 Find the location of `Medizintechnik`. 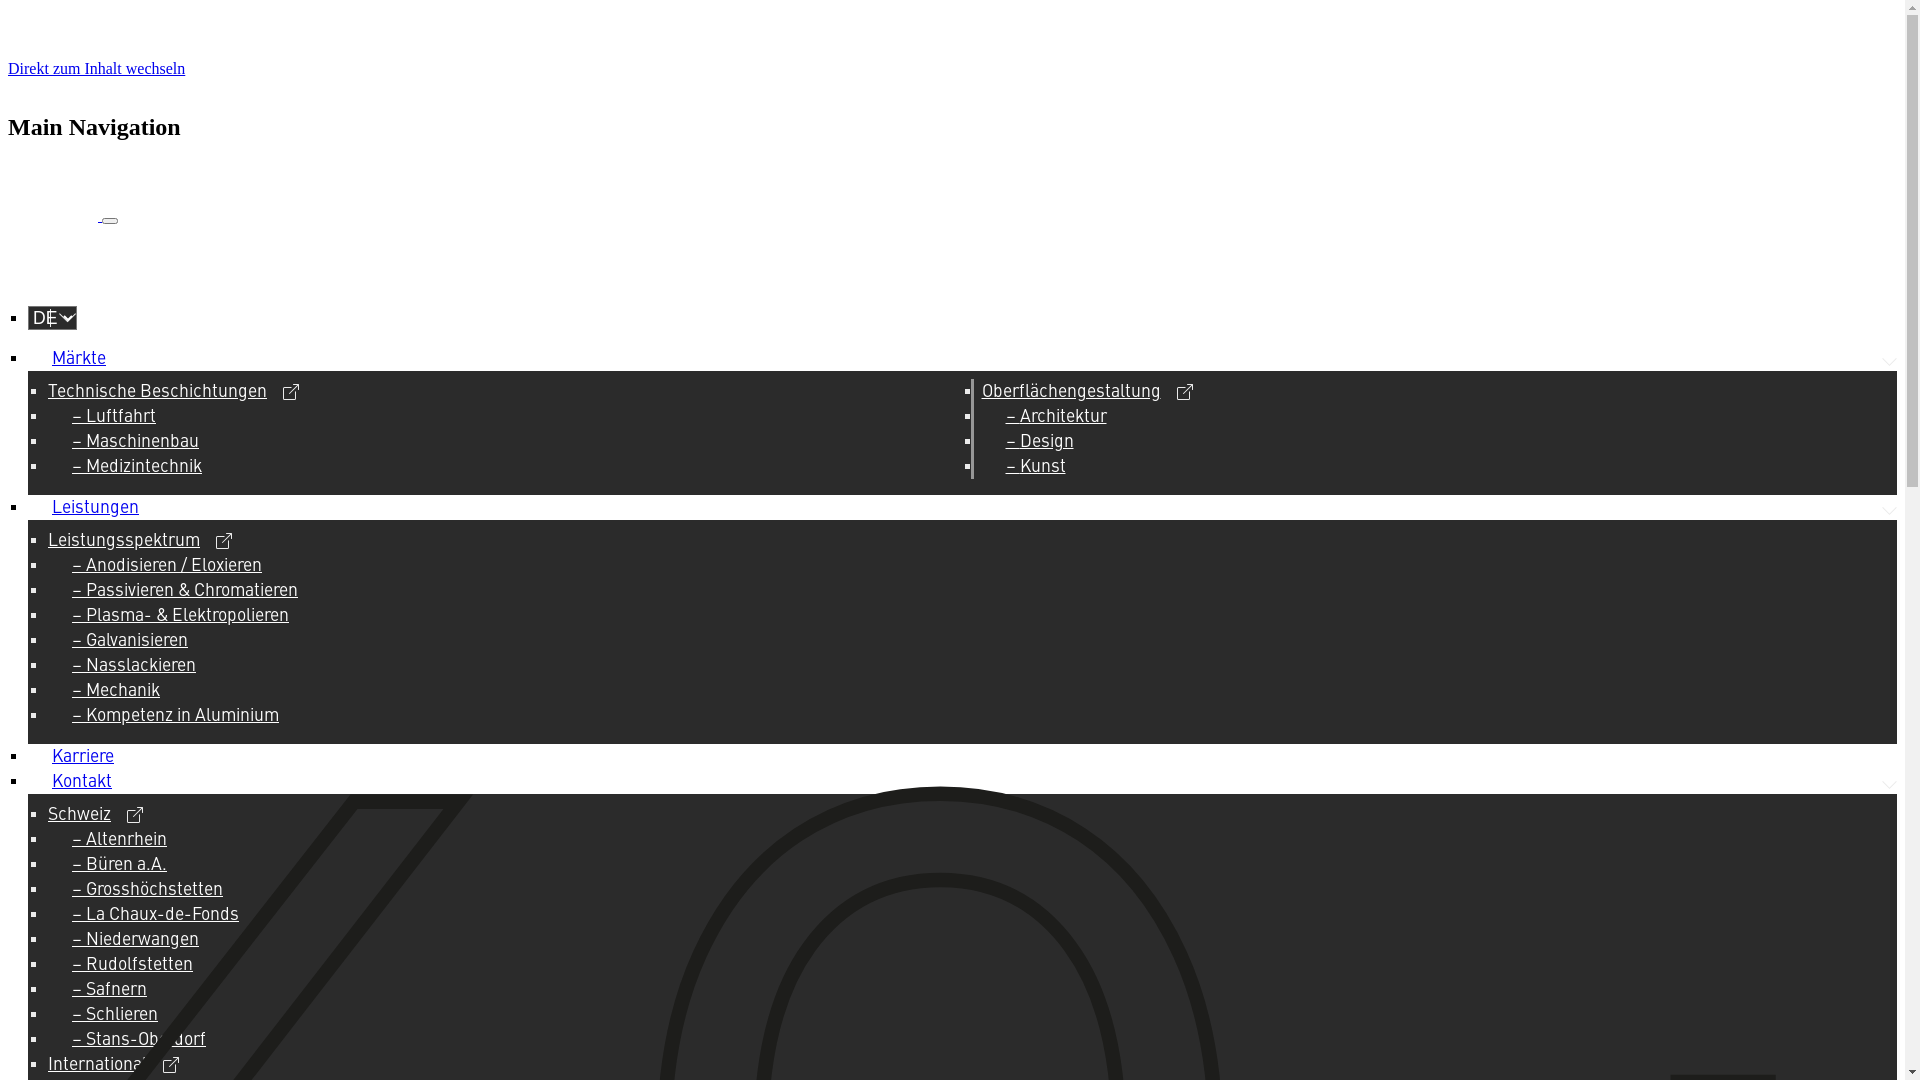

Medizintechnik is located at coordinates (137, 468).